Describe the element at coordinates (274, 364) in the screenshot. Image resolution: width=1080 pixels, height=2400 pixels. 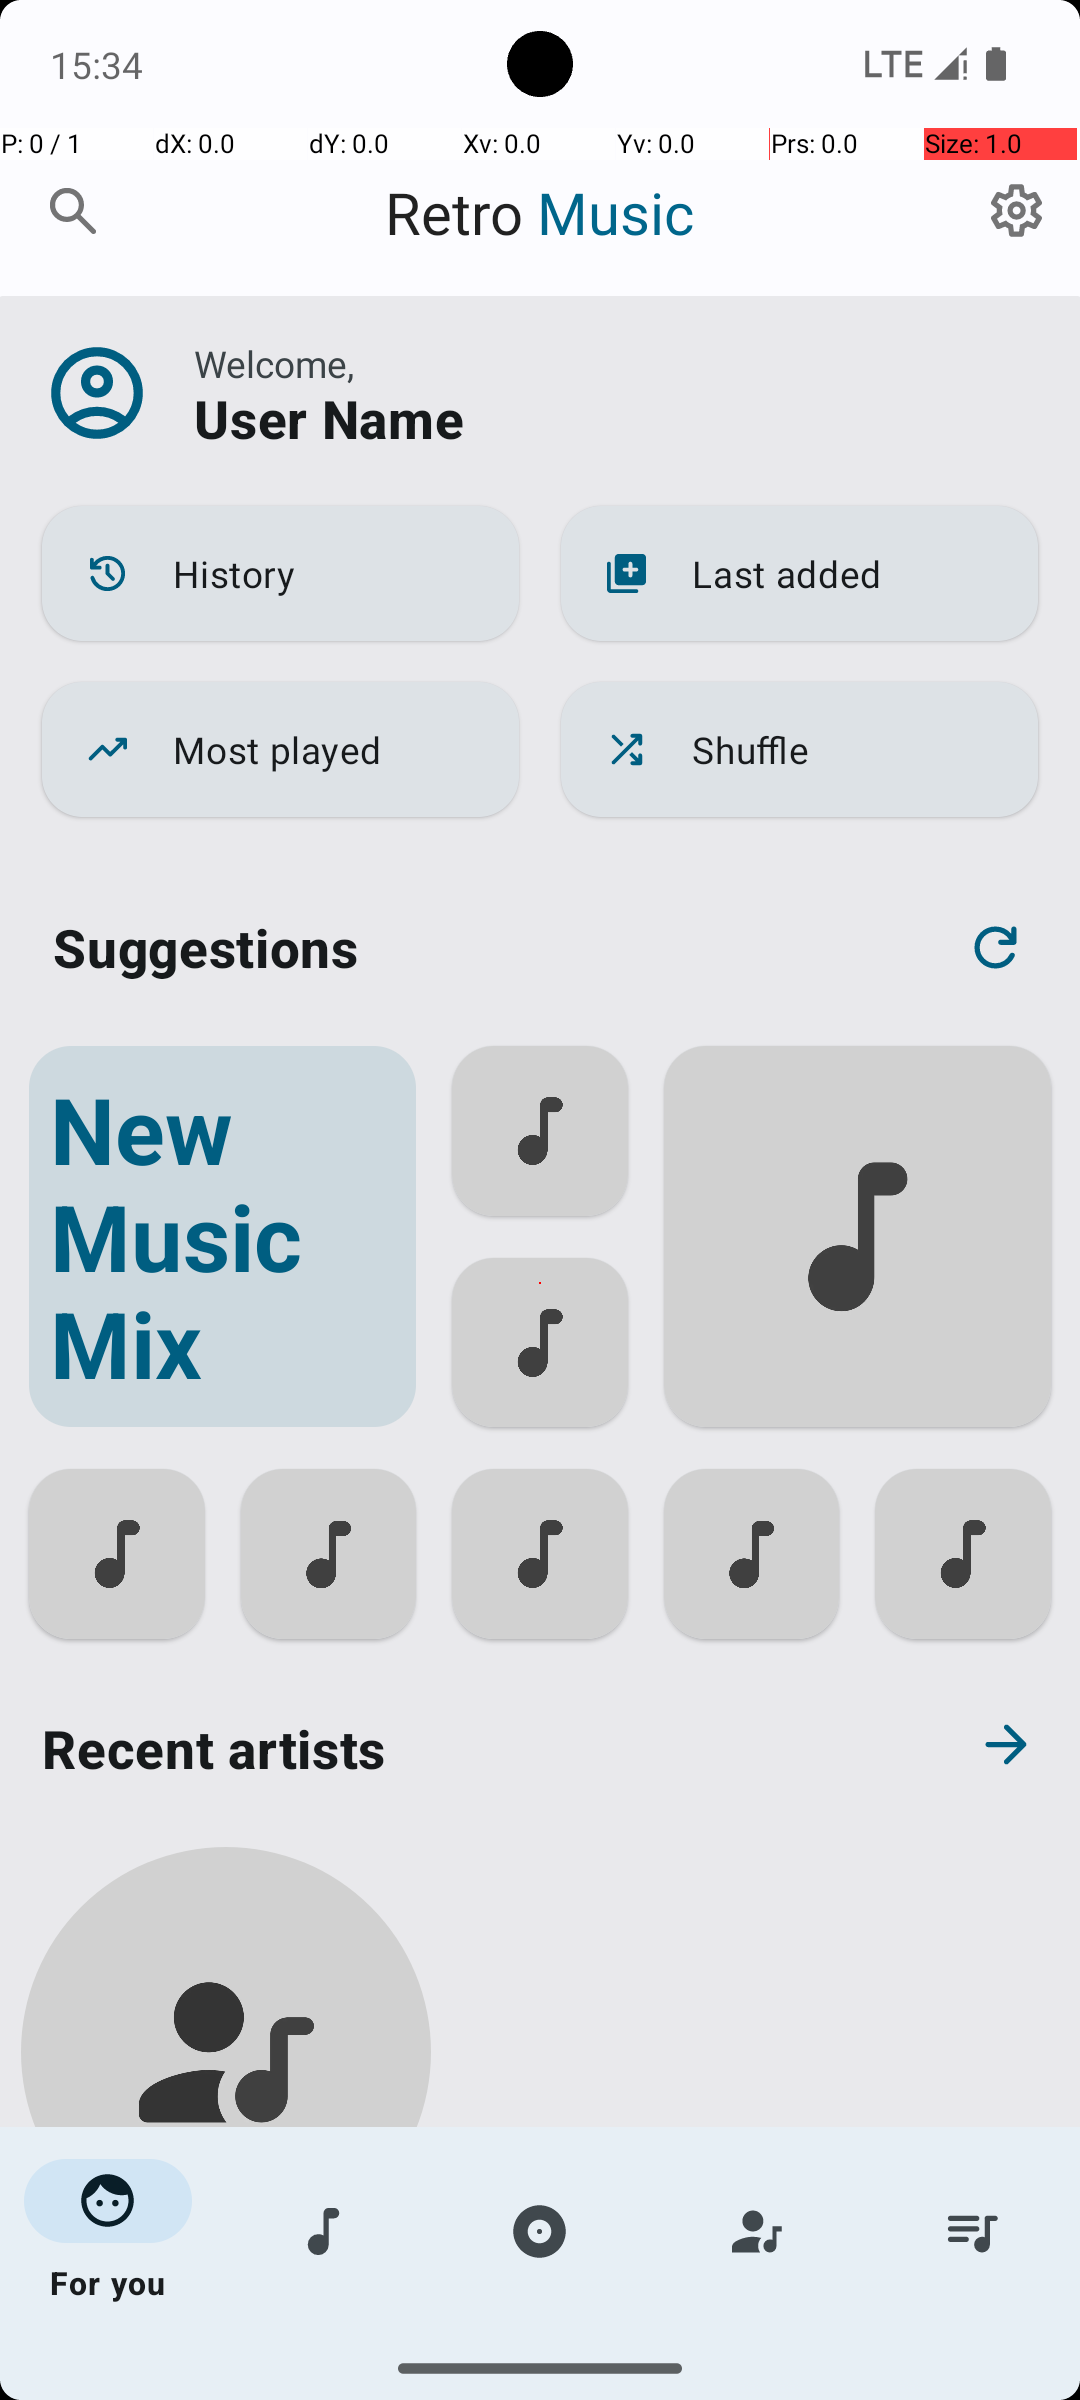
I see `Welcome,` at that location.